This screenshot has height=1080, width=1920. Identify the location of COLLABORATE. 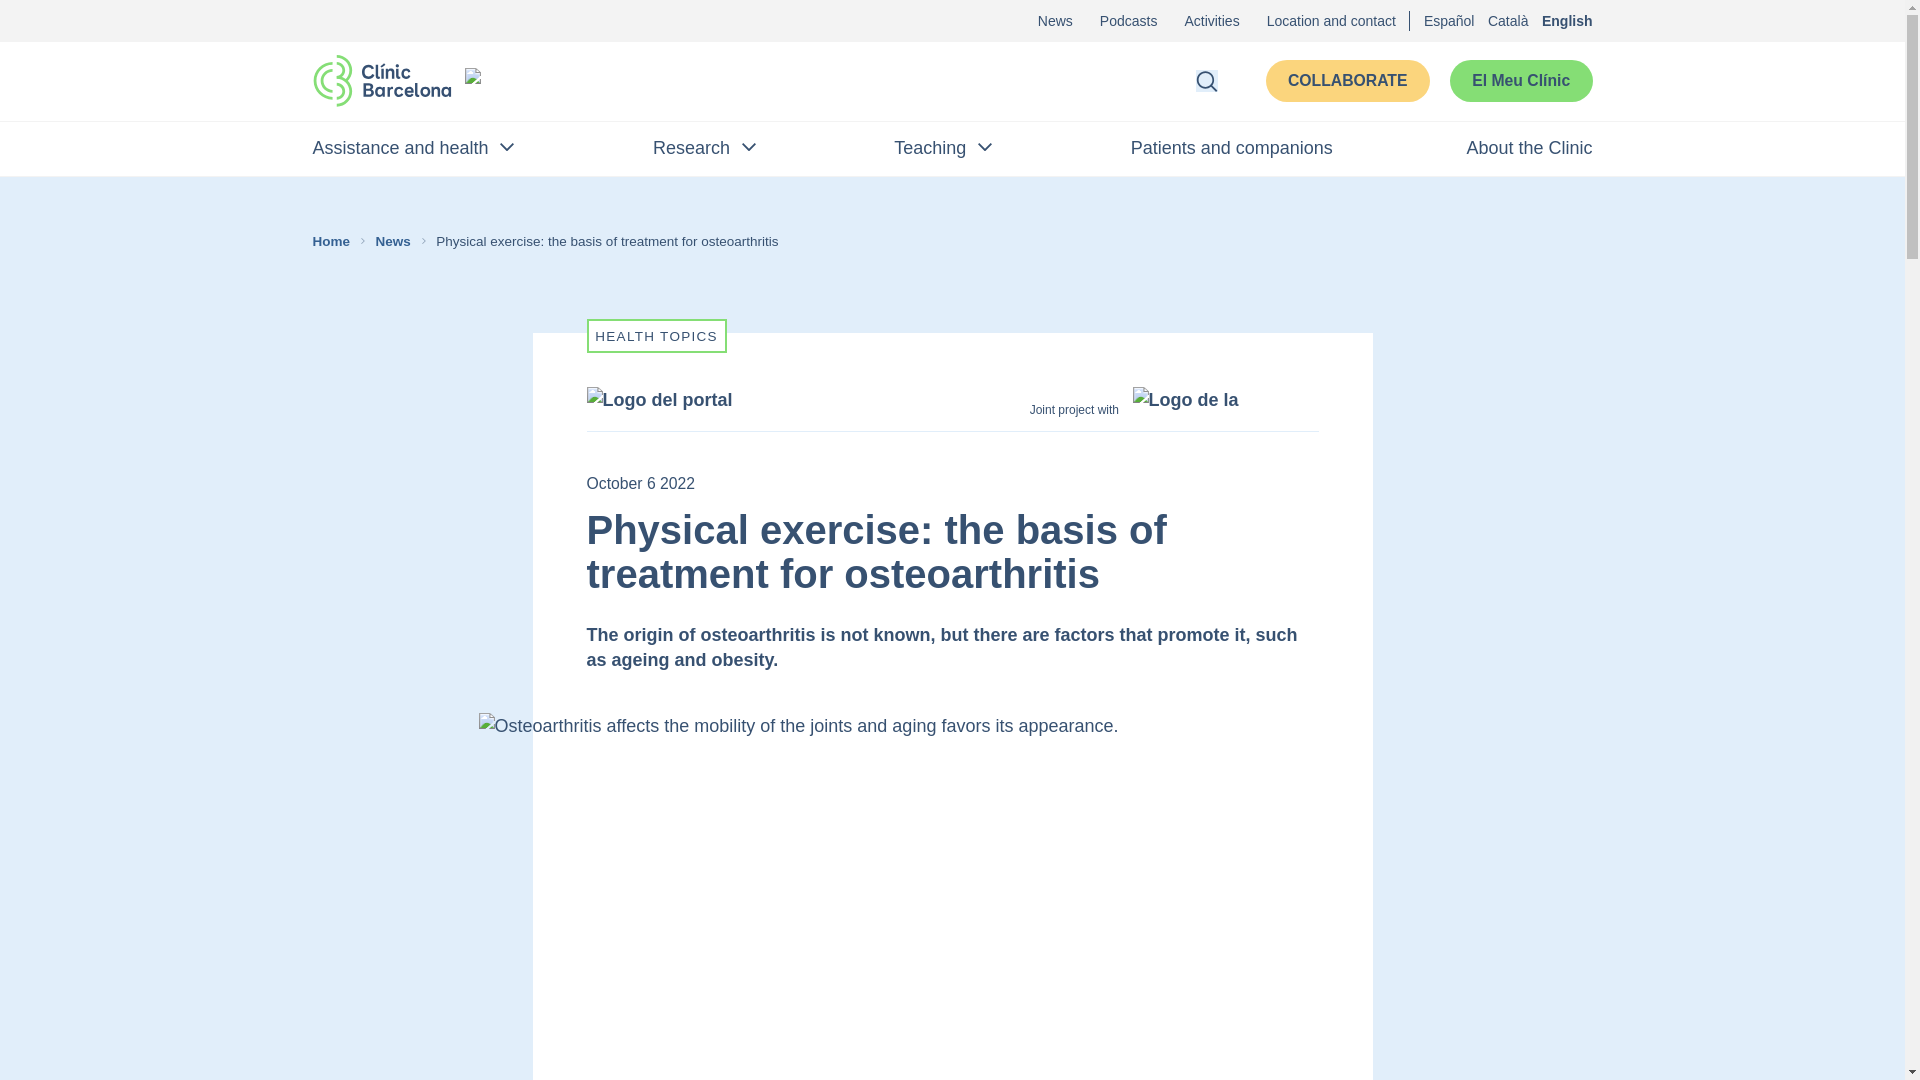
(1348, 80).